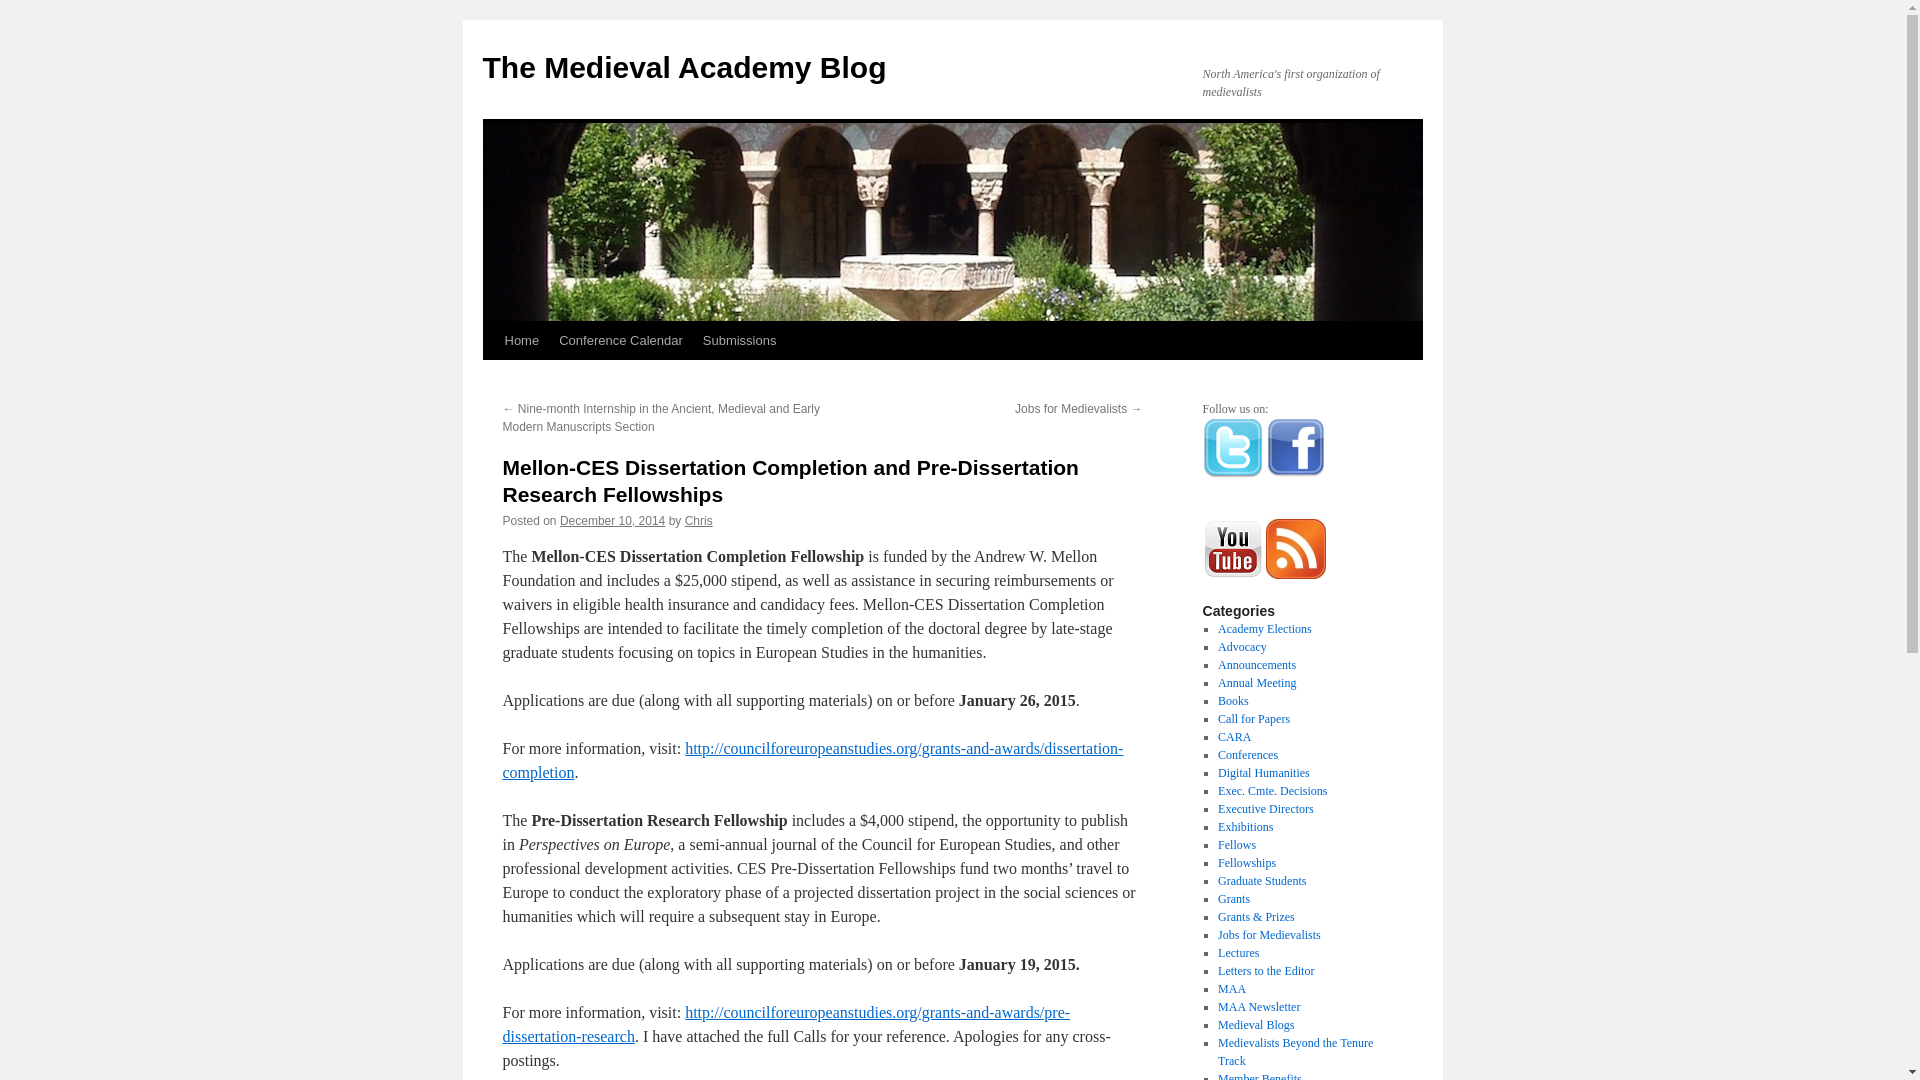 The height and width of the screenshot is (1080, 1920). Describe the element at coordinates (1236, 845) in the screenshot. I see `Fellows` at that location.